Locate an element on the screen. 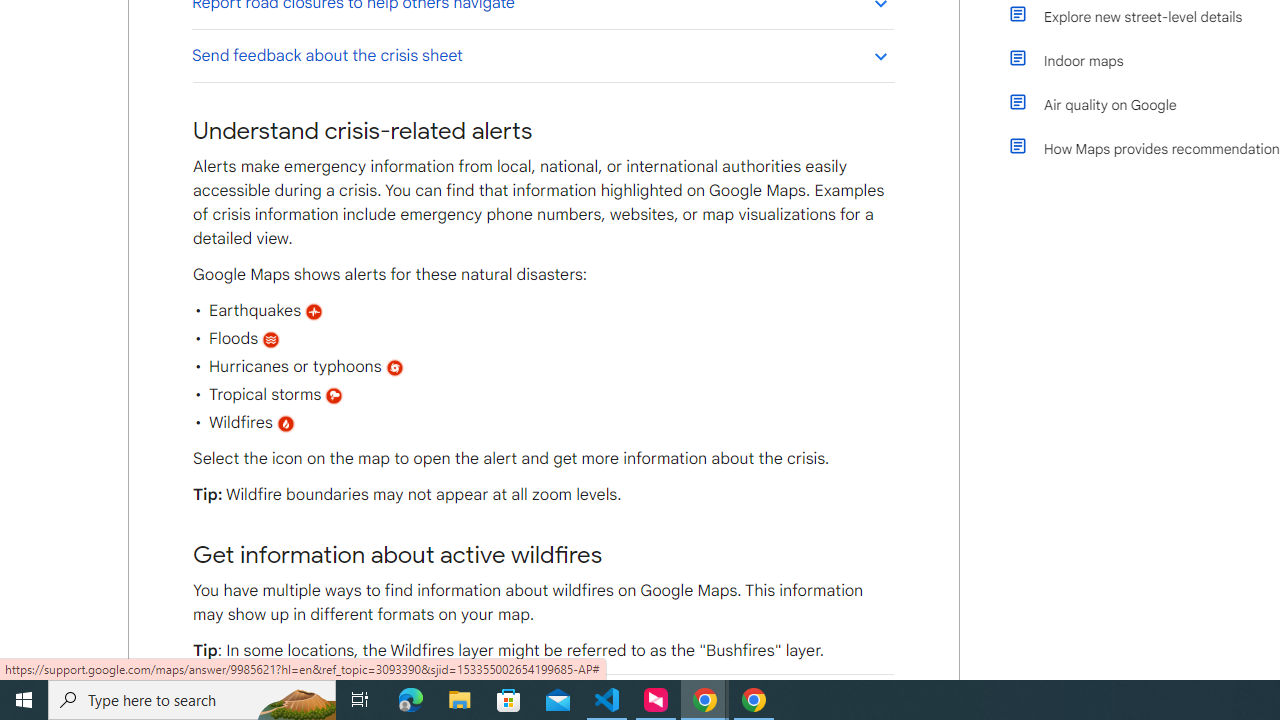  Send feedback about the crisis sheet is located at coordinates (542, 55).